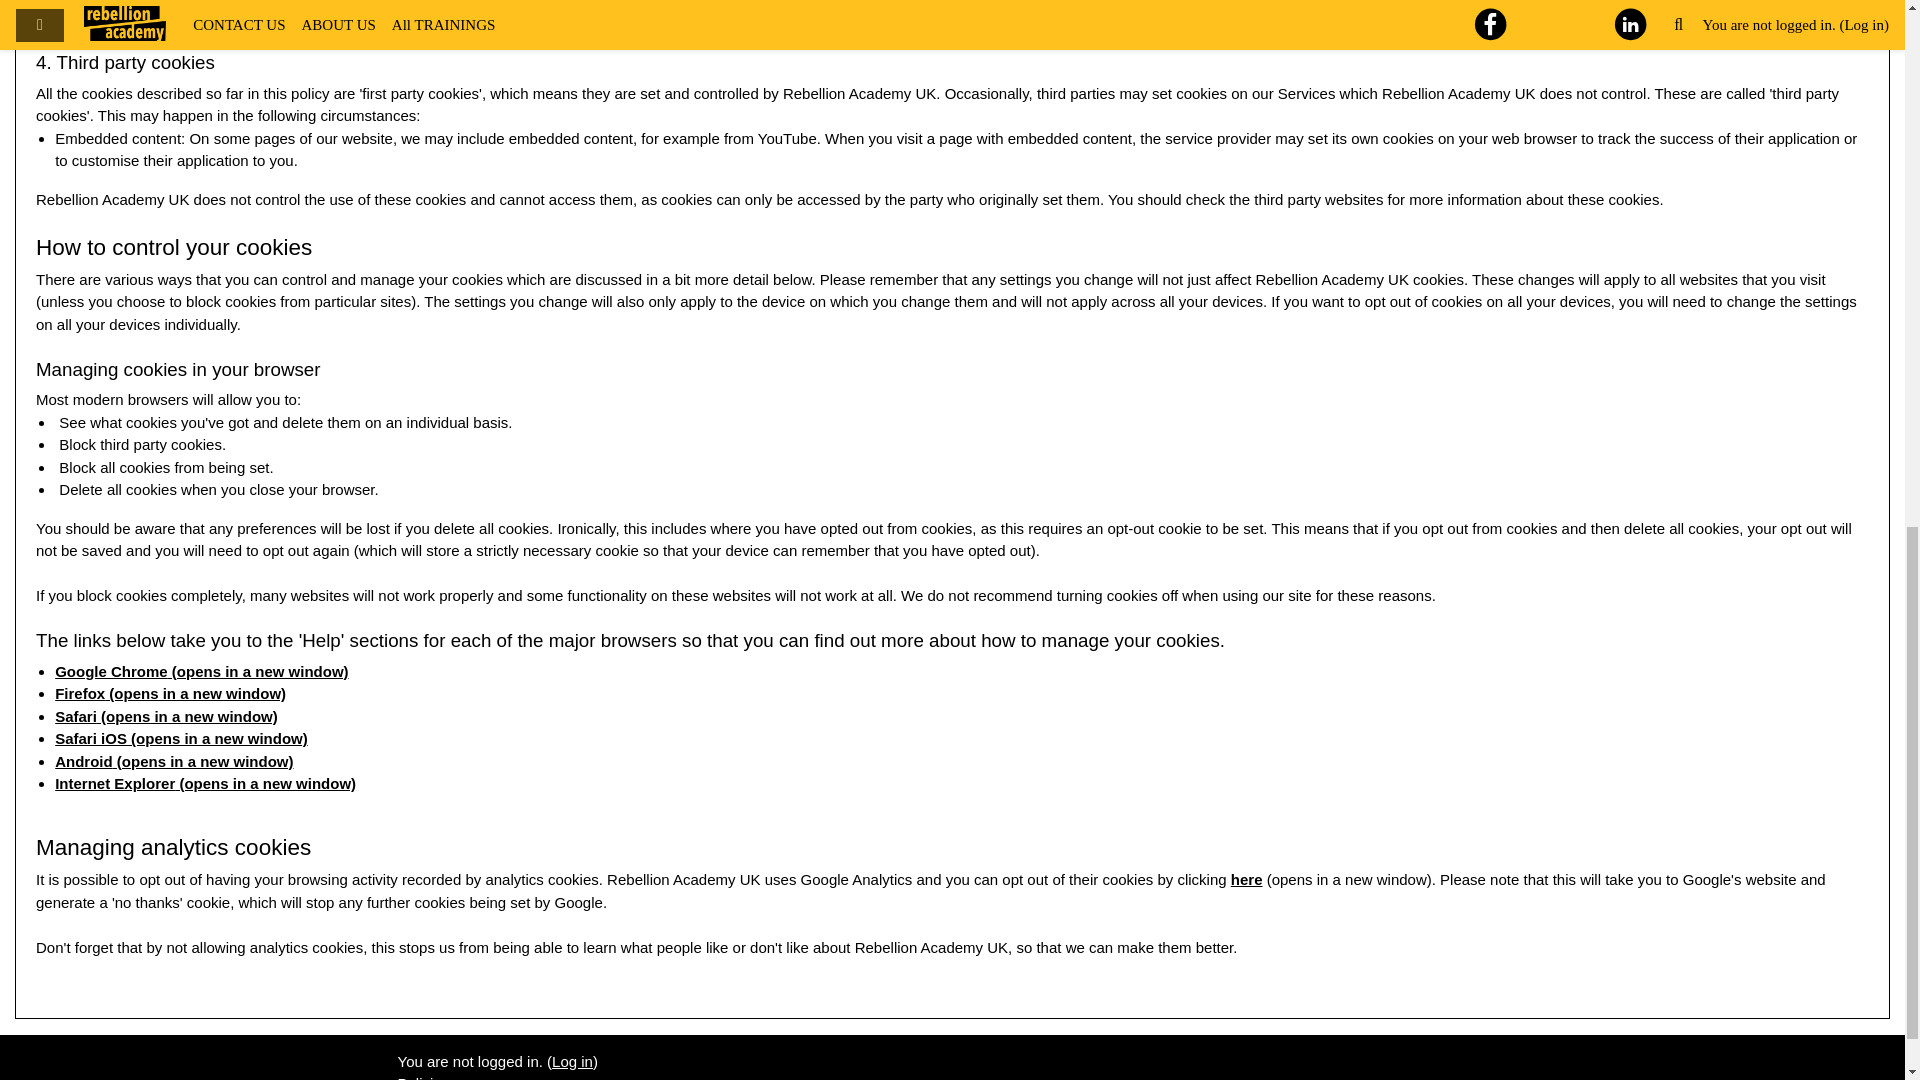 The image size is (1920, 1080). I want to click on Android, so click(84, 760).